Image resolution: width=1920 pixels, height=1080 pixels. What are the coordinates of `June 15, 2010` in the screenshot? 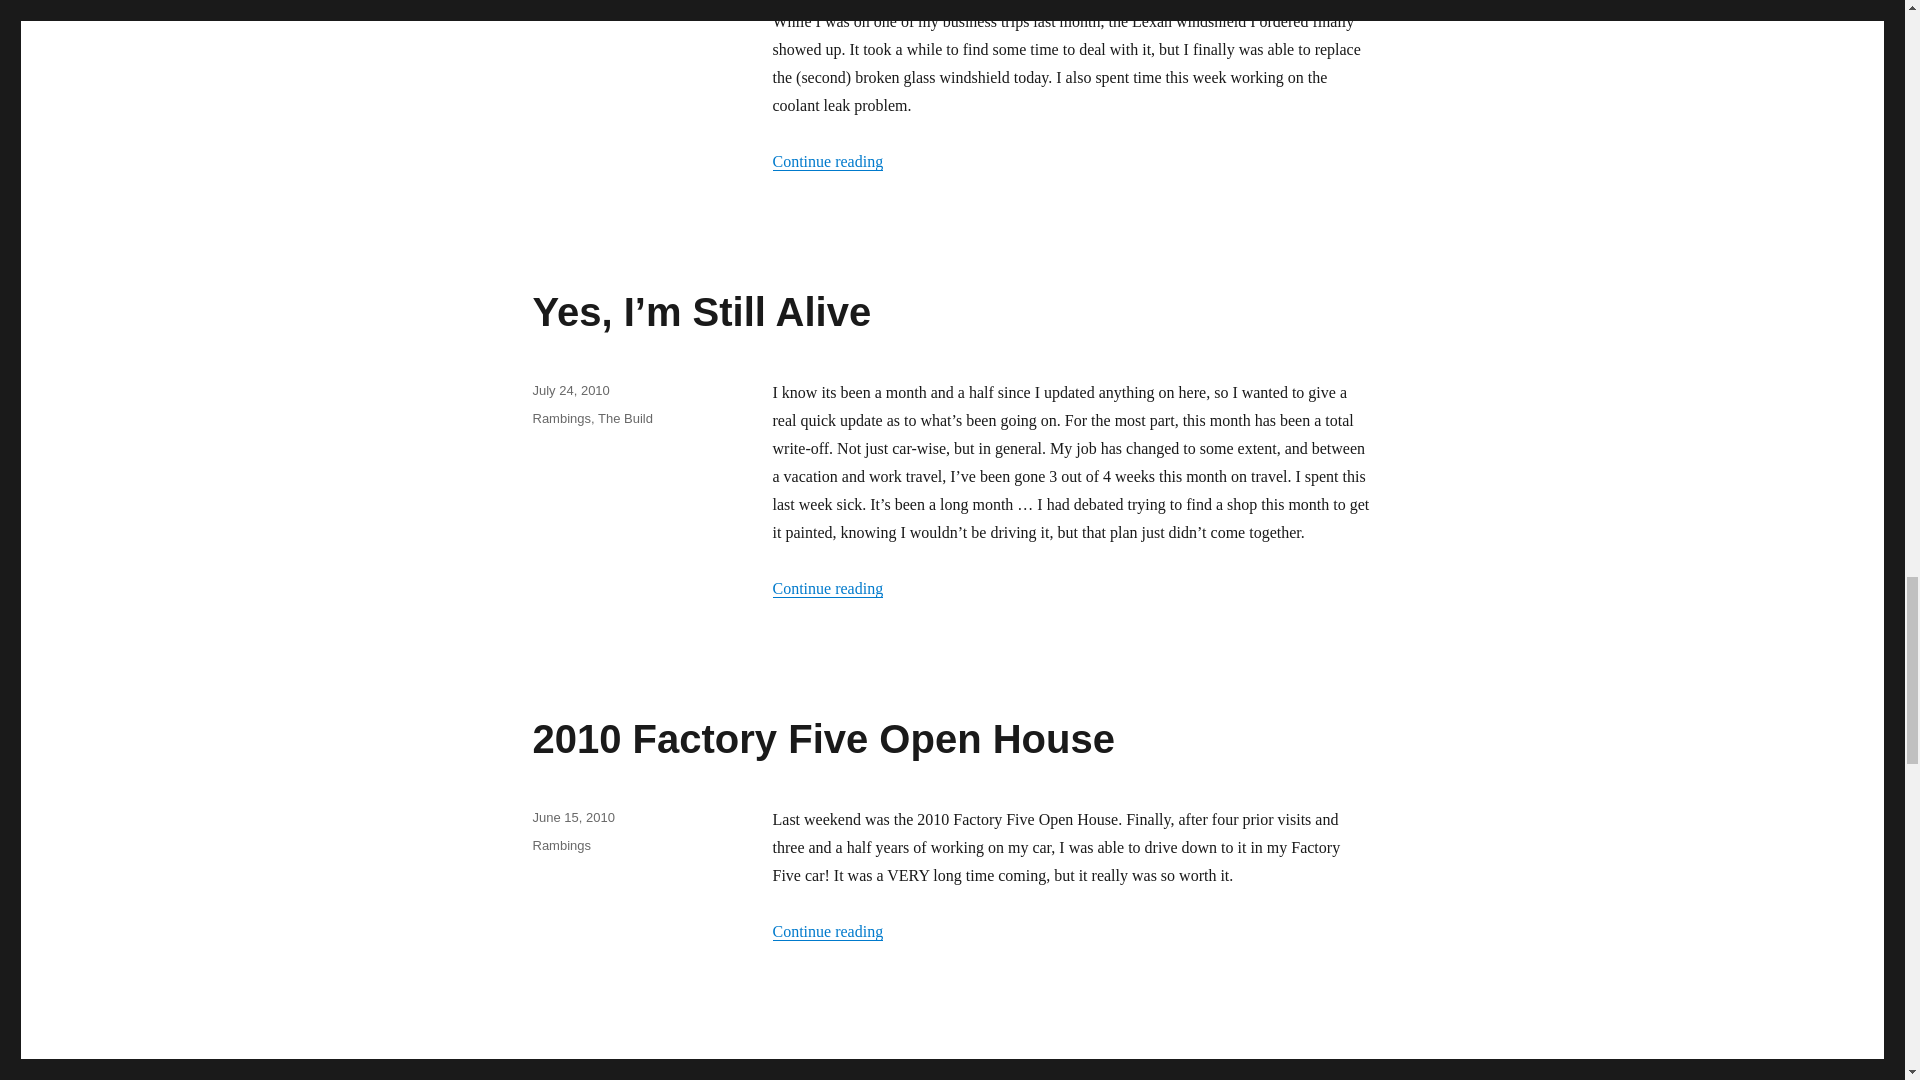 It's located at (572, 818).